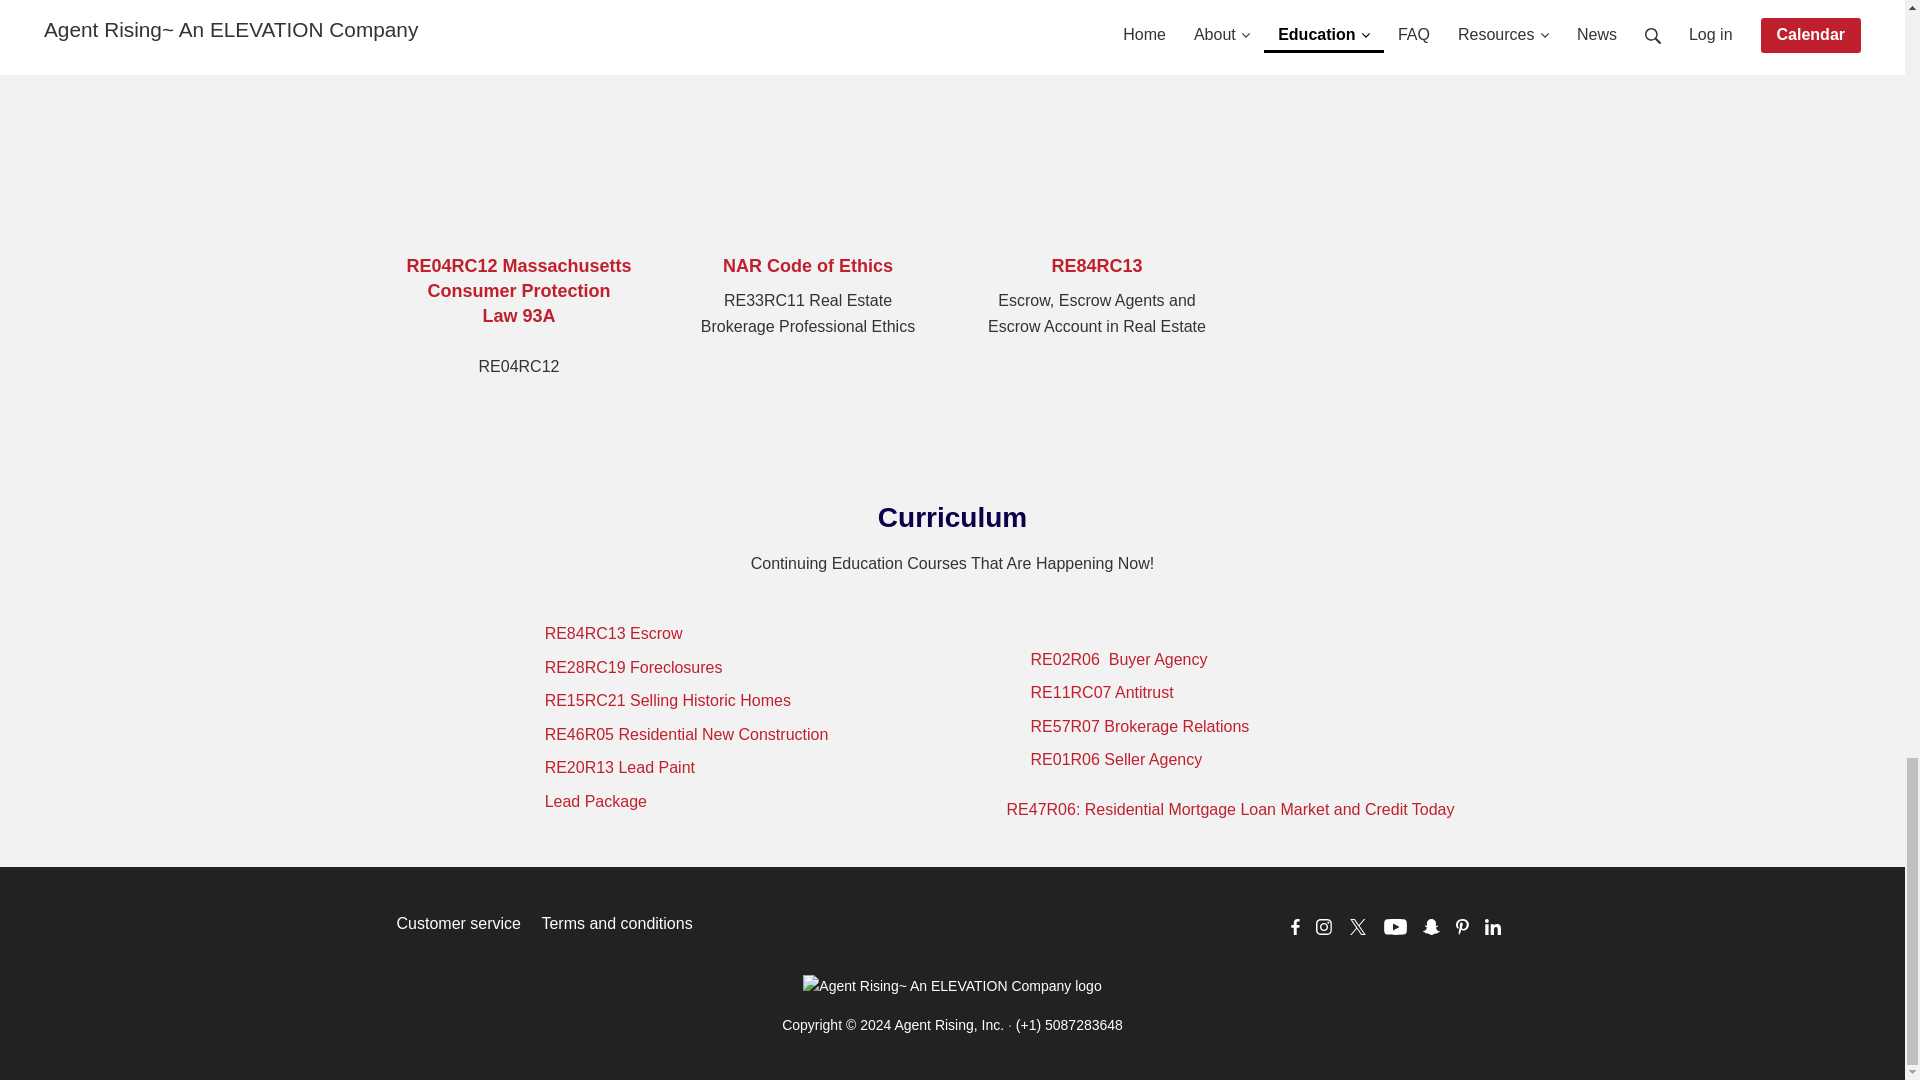 This screenshot has width=1920, height=1080. Describe the element at coordinates (1396, 927) in the screenshot. I see `YouTube` at that location.